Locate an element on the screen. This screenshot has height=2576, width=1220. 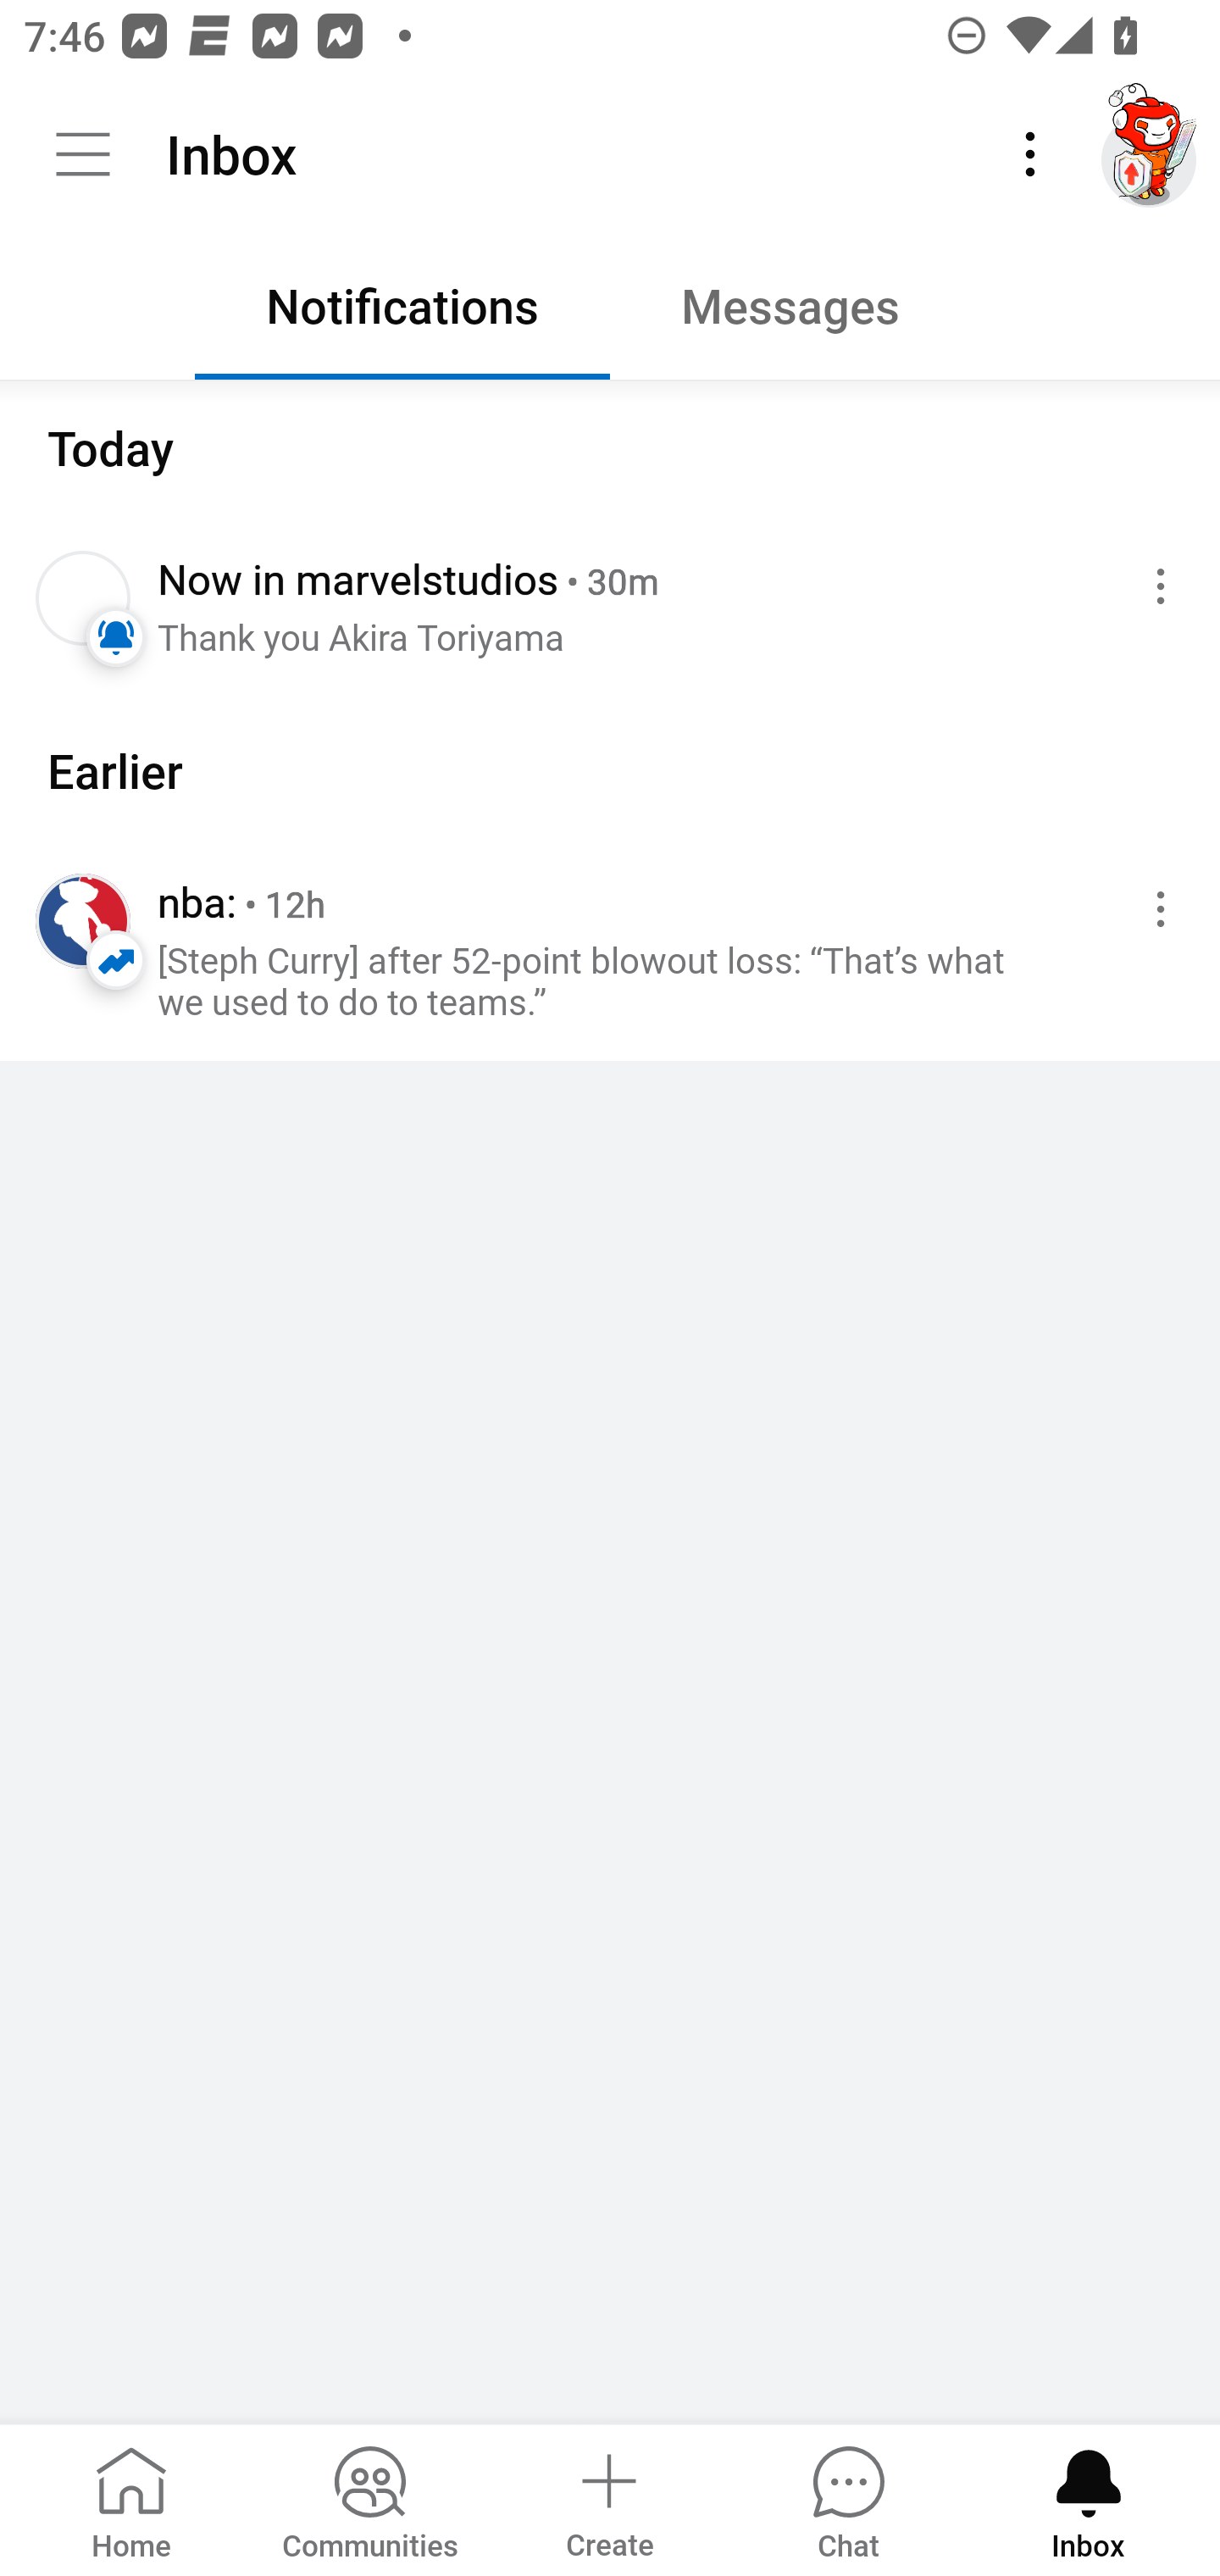
Chat is located at coordinates (848, 2498).